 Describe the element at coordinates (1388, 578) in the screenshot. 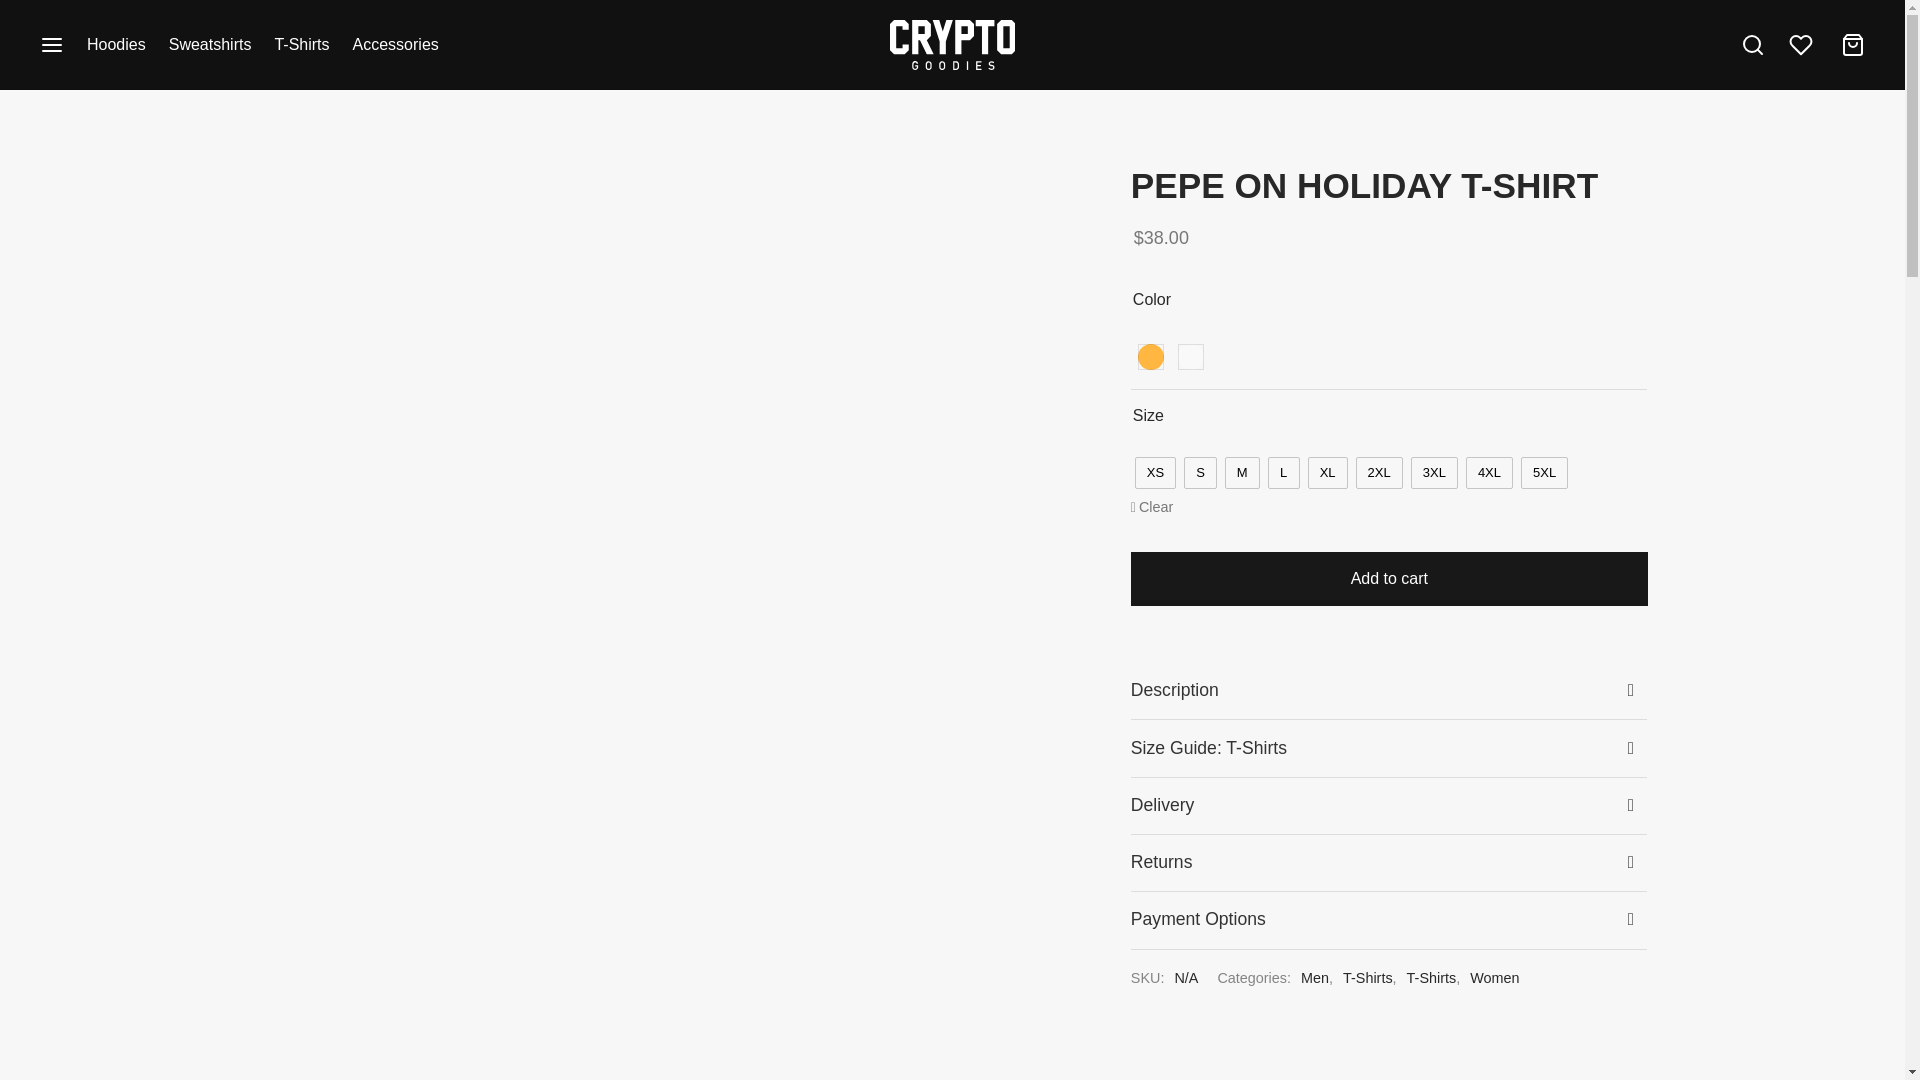

I see `Add to cart` at that location.